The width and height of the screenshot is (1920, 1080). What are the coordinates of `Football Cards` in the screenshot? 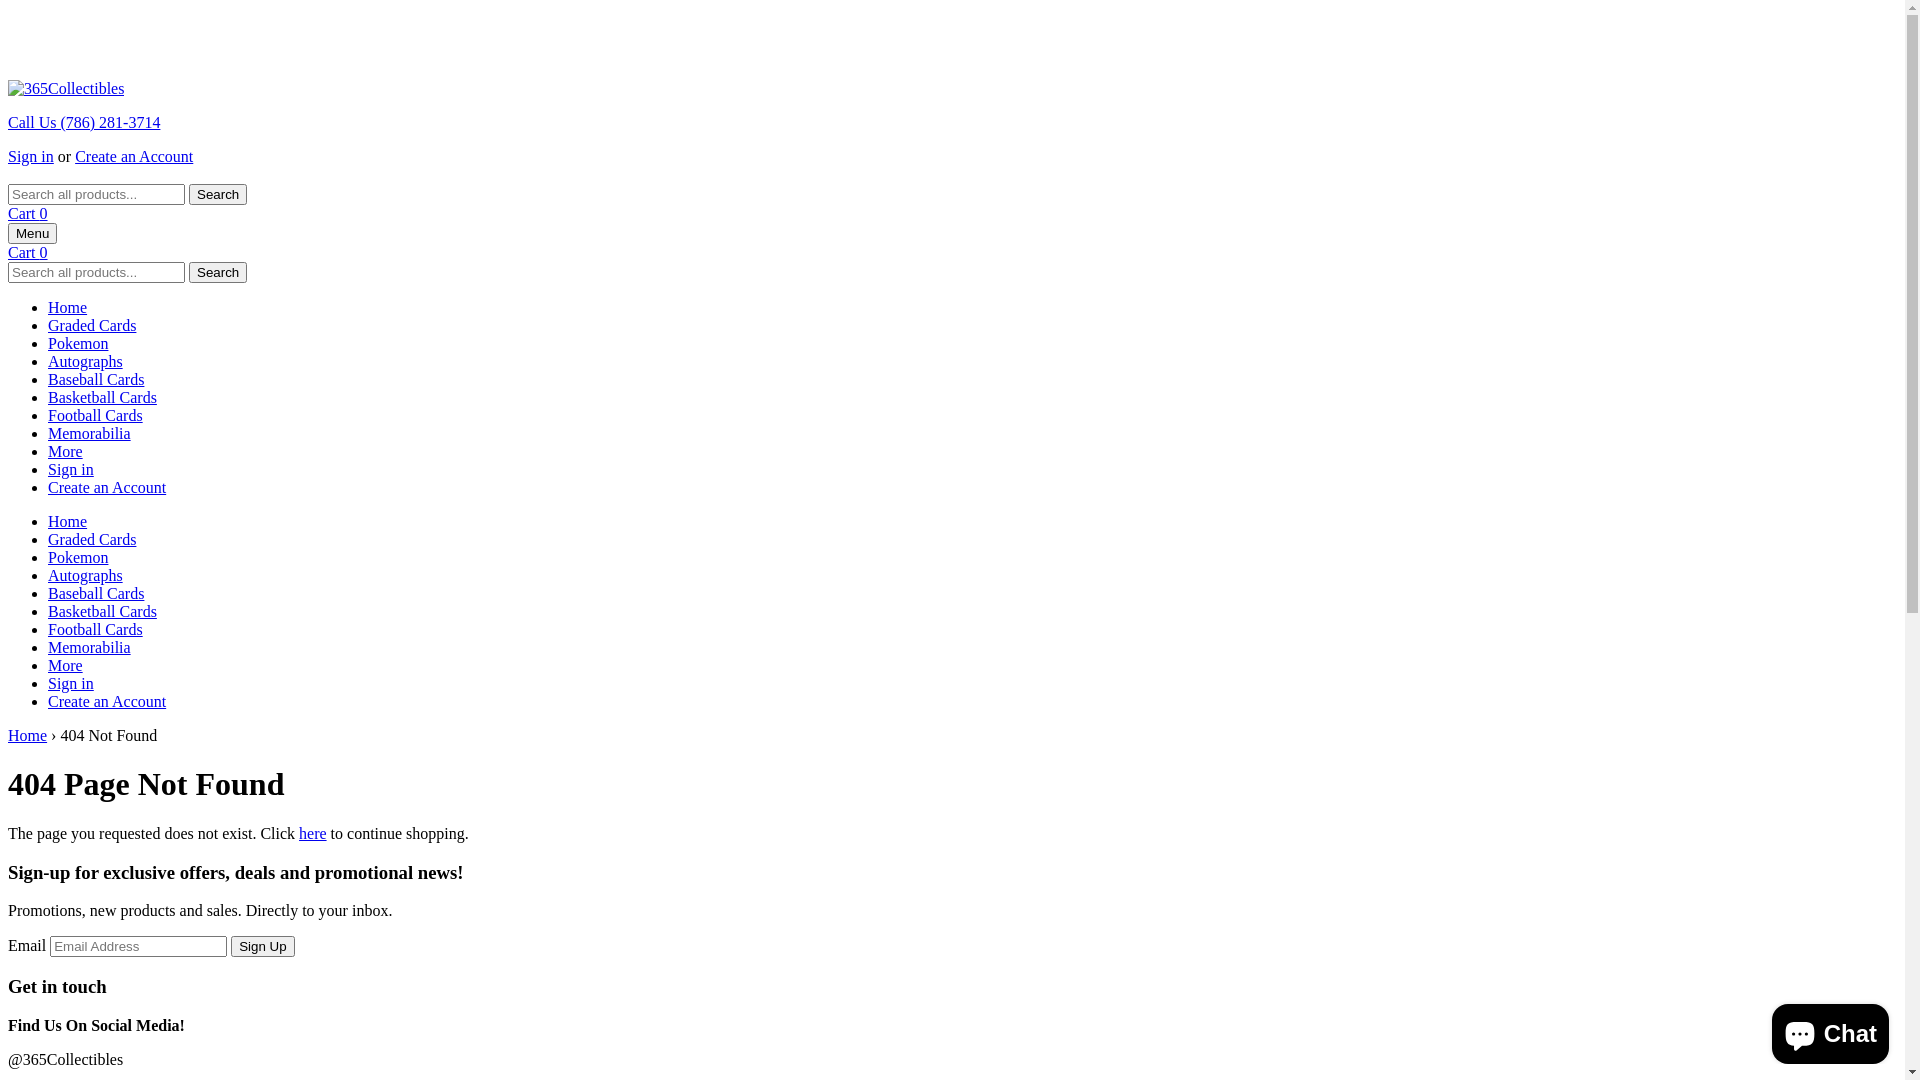 It's located at (96, 630).